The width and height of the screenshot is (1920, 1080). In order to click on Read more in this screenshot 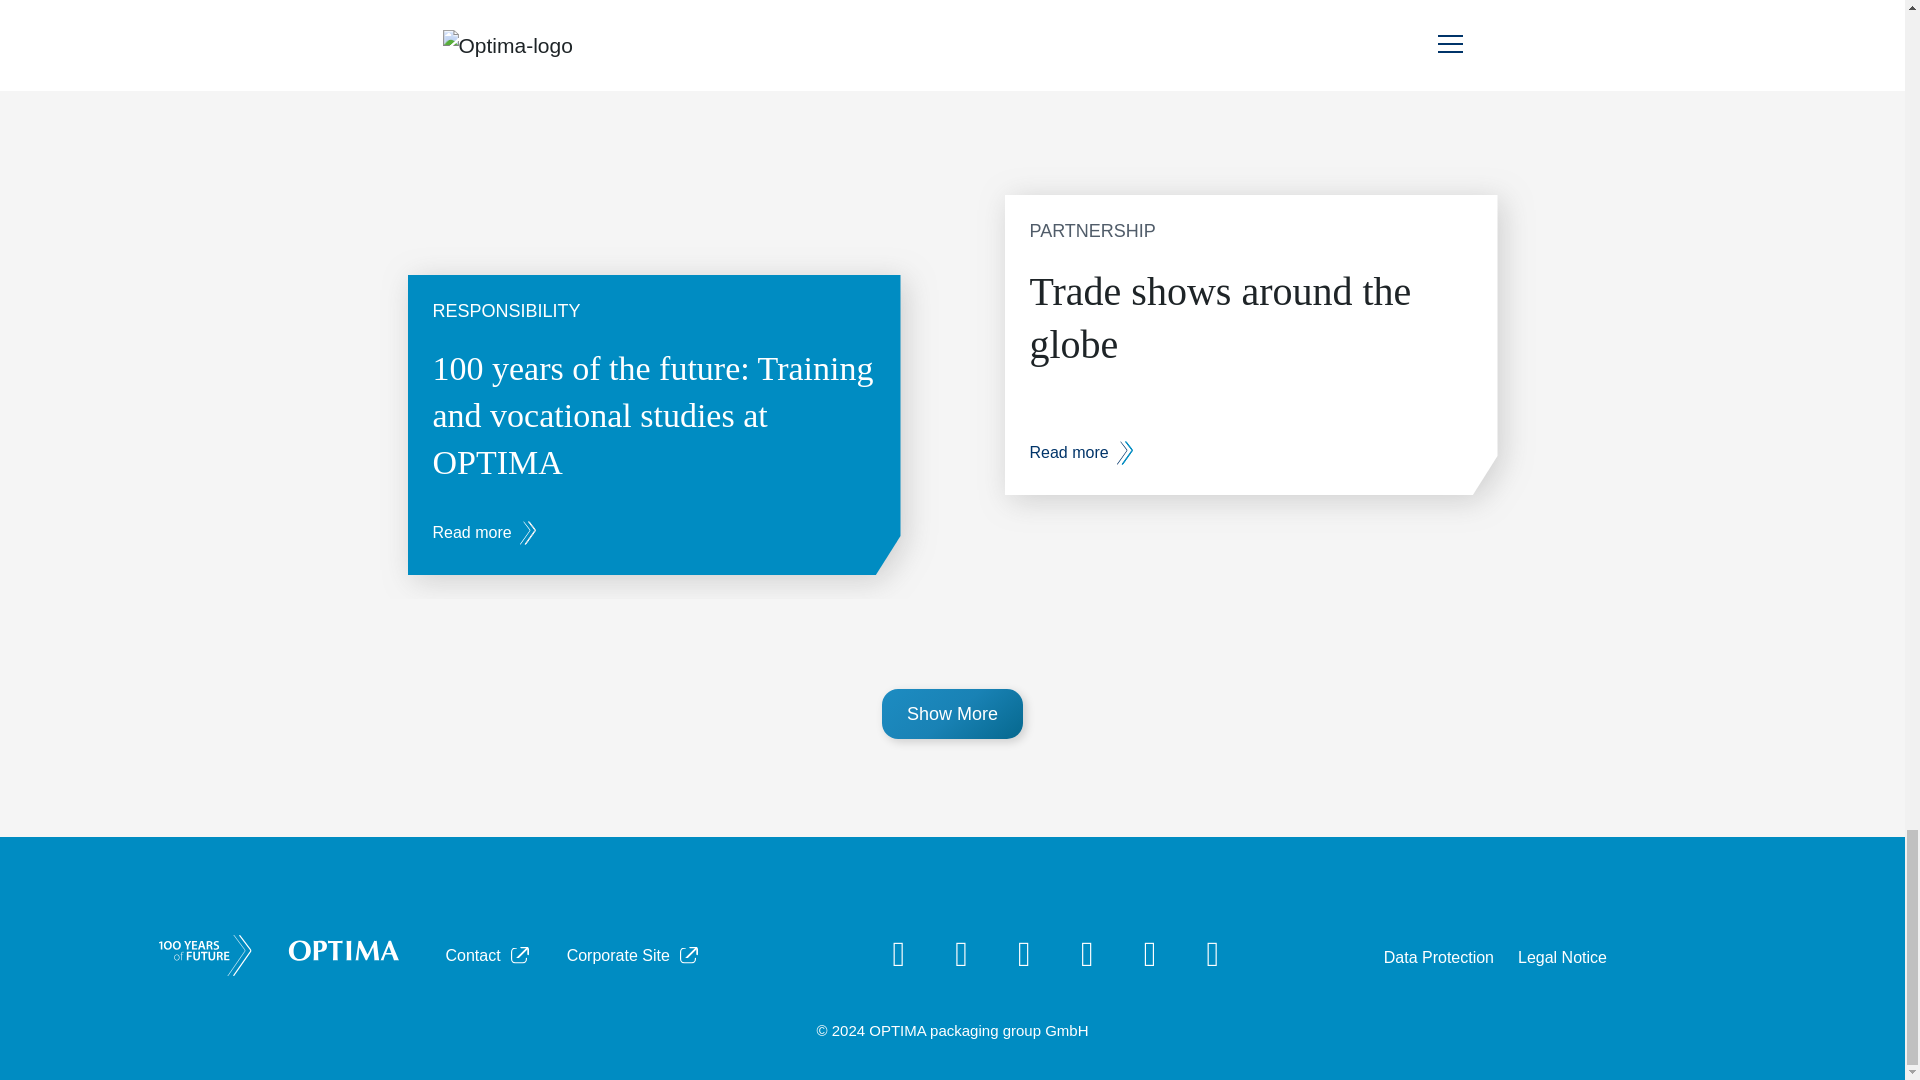, I will do `click(484, 532)`.